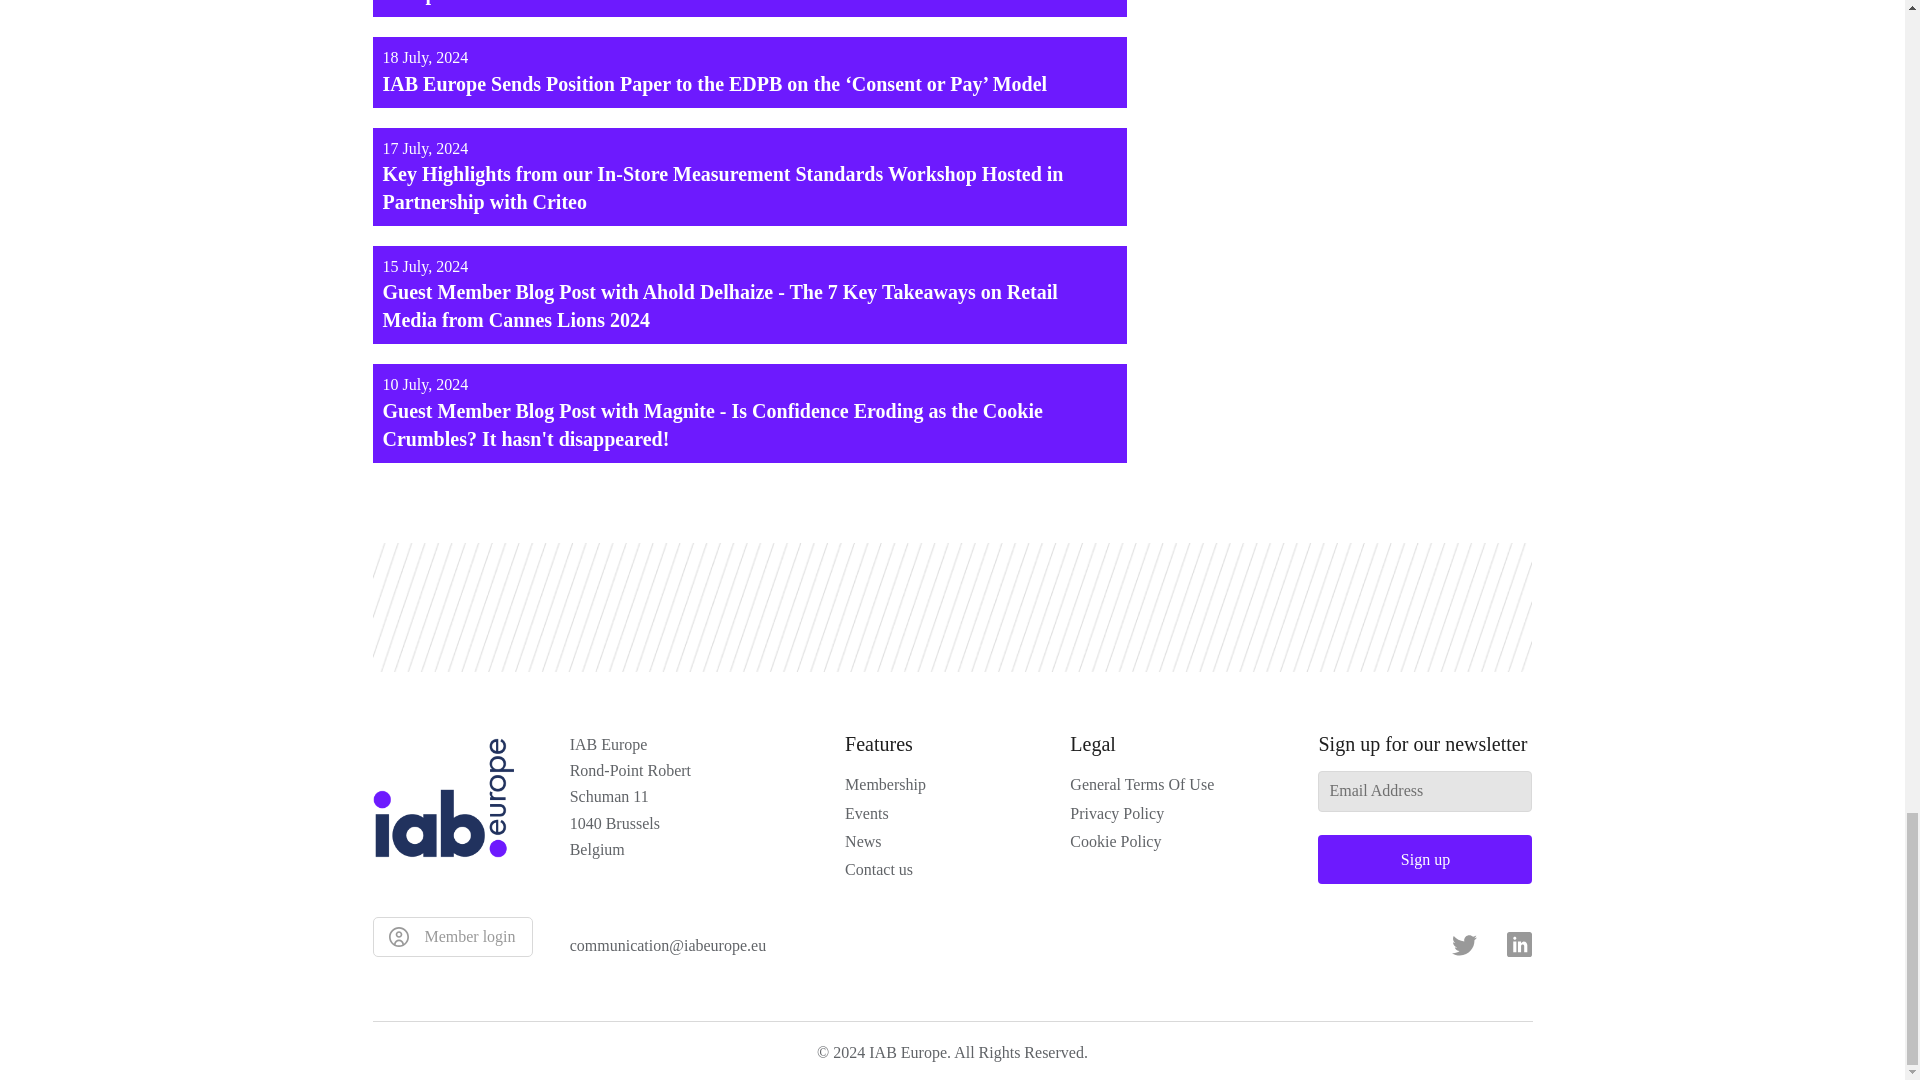  What do you see at coordinates (1424, 859) in the screenshot?
I see `Sign up` at bounding box center [1424, 859].